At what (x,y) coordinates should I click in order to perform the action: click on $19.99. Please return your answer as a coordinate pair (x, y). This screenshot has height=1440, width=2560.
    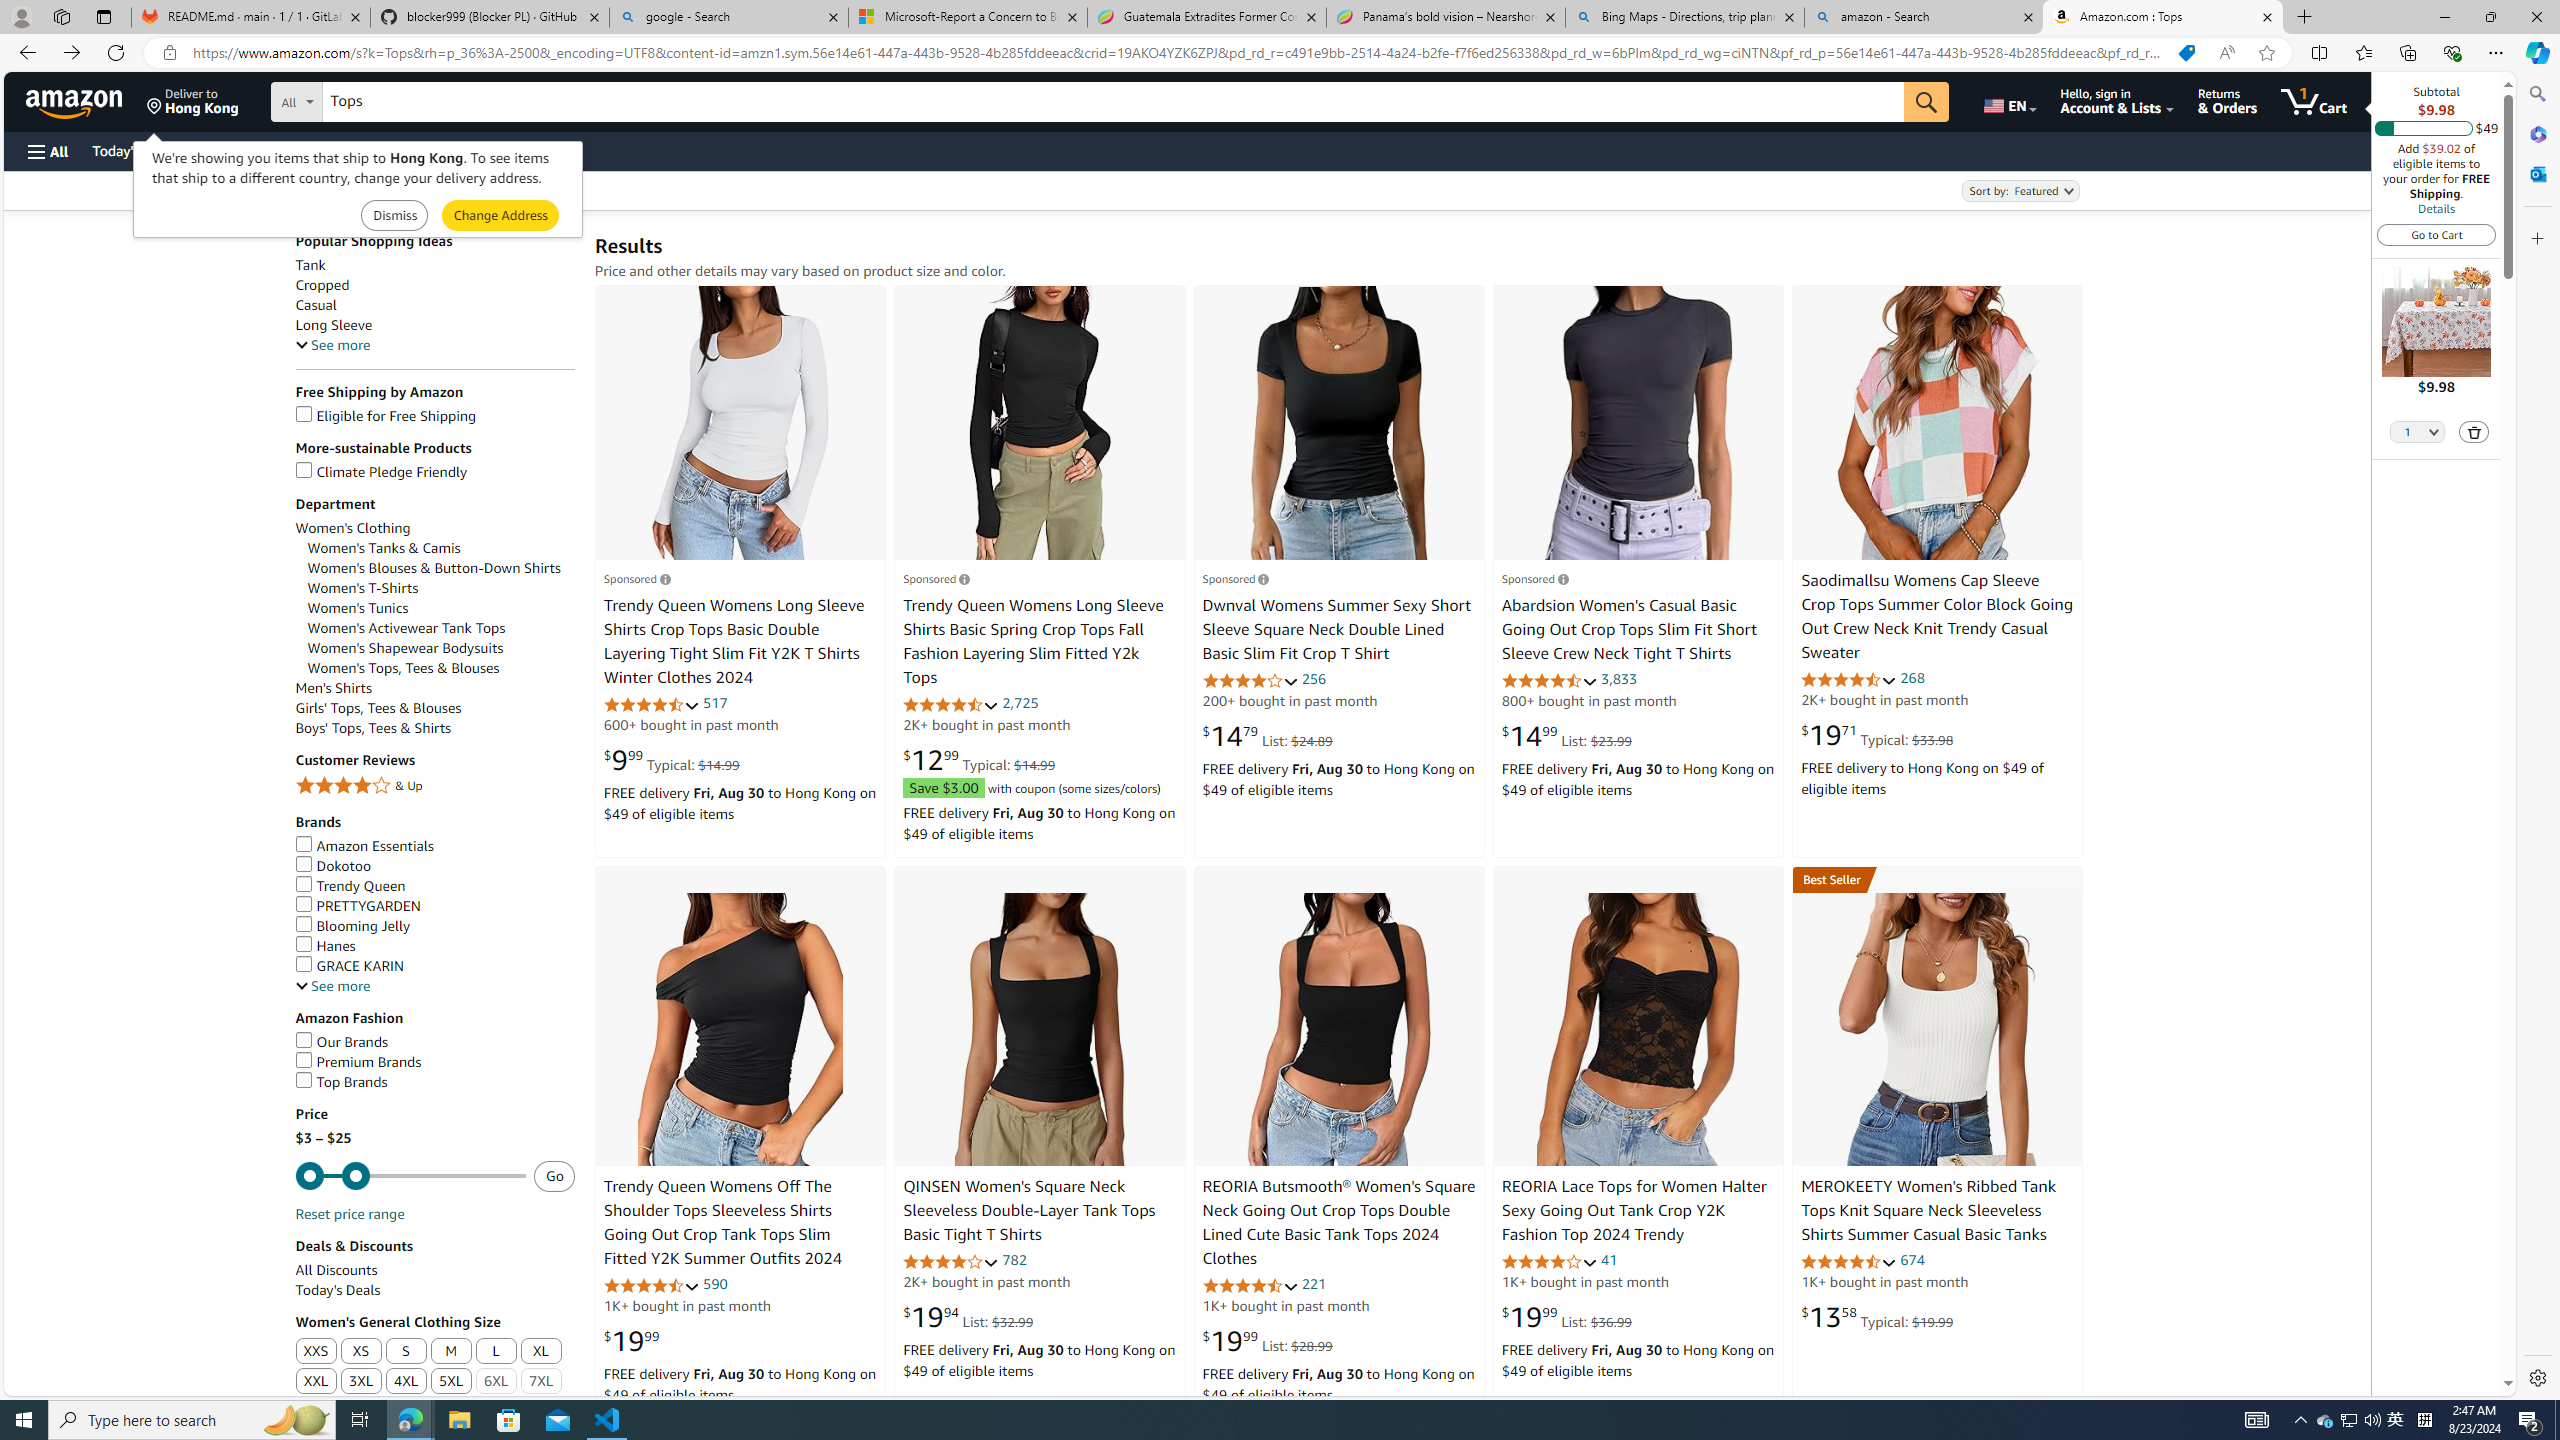
    Looking at the image, I should click on (632, 1341).